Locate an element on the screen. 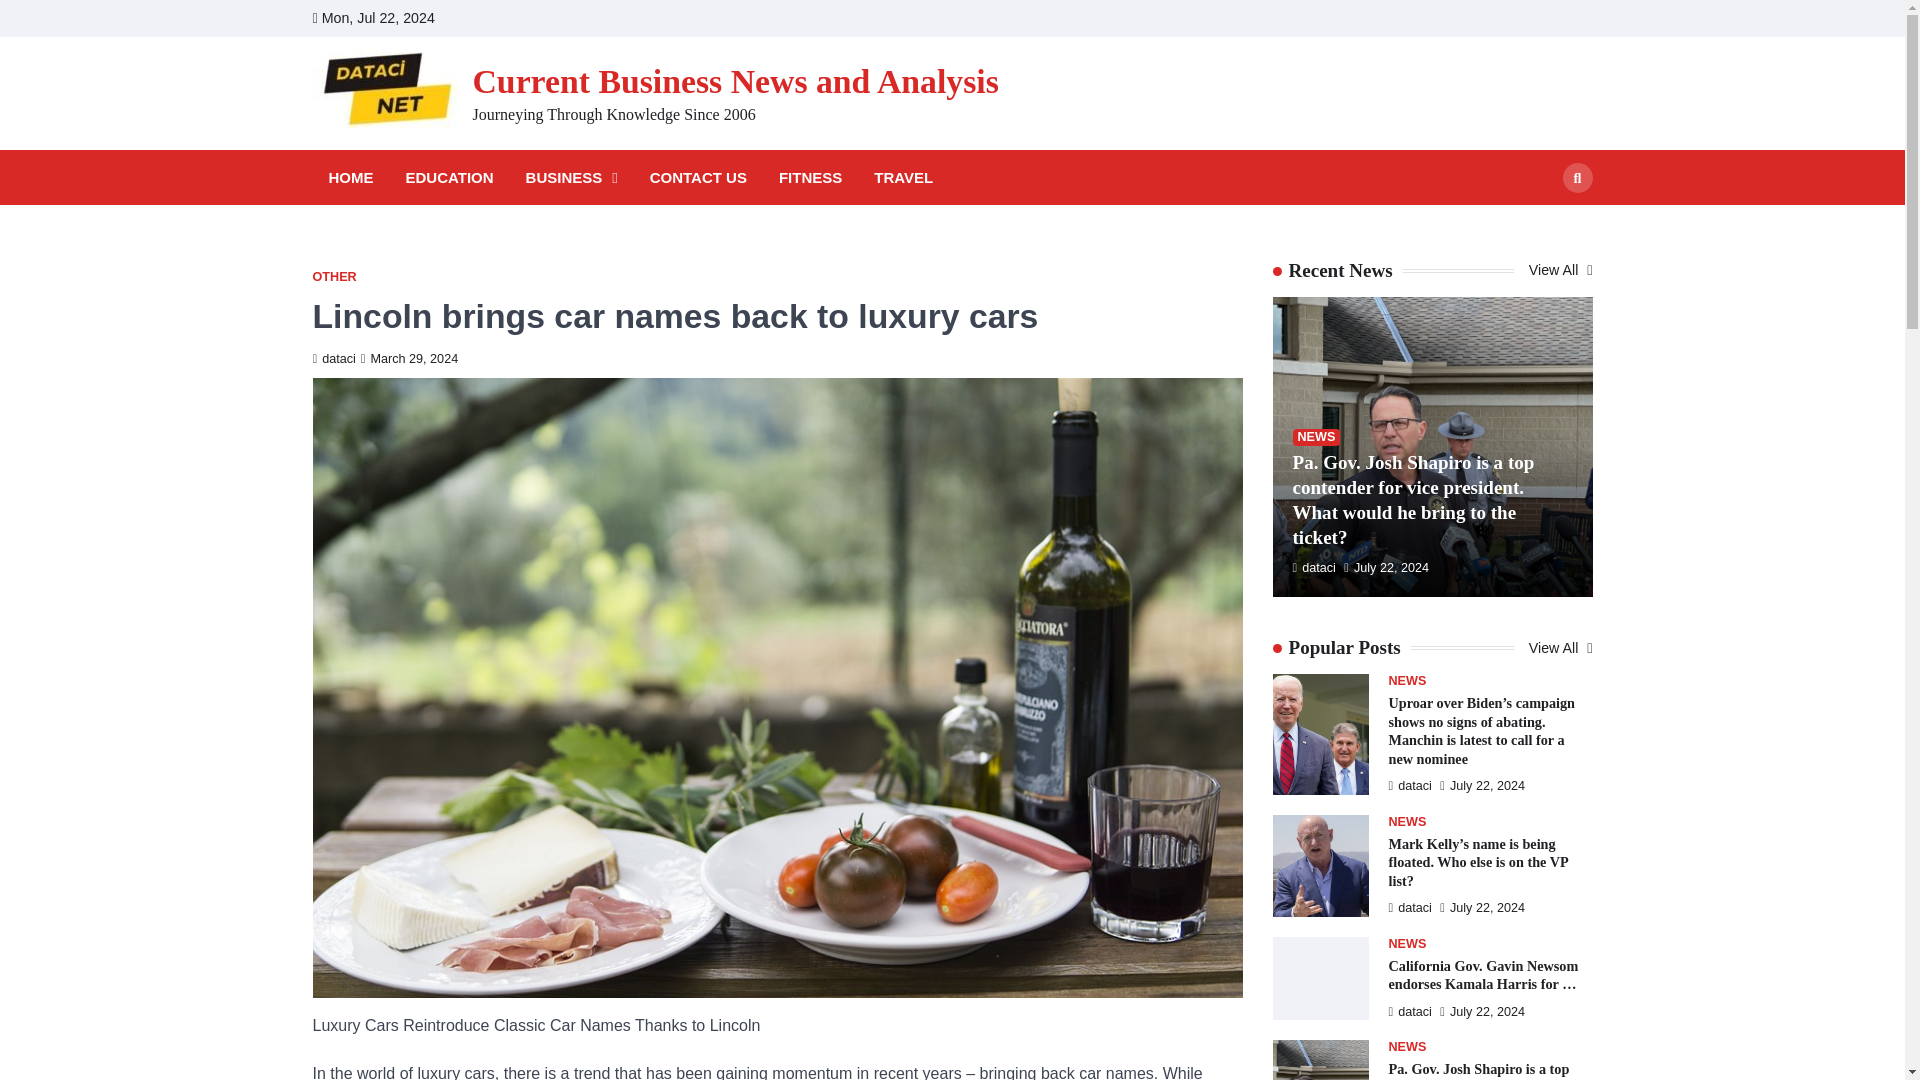  OTHER is located at coordinates (333, 278).